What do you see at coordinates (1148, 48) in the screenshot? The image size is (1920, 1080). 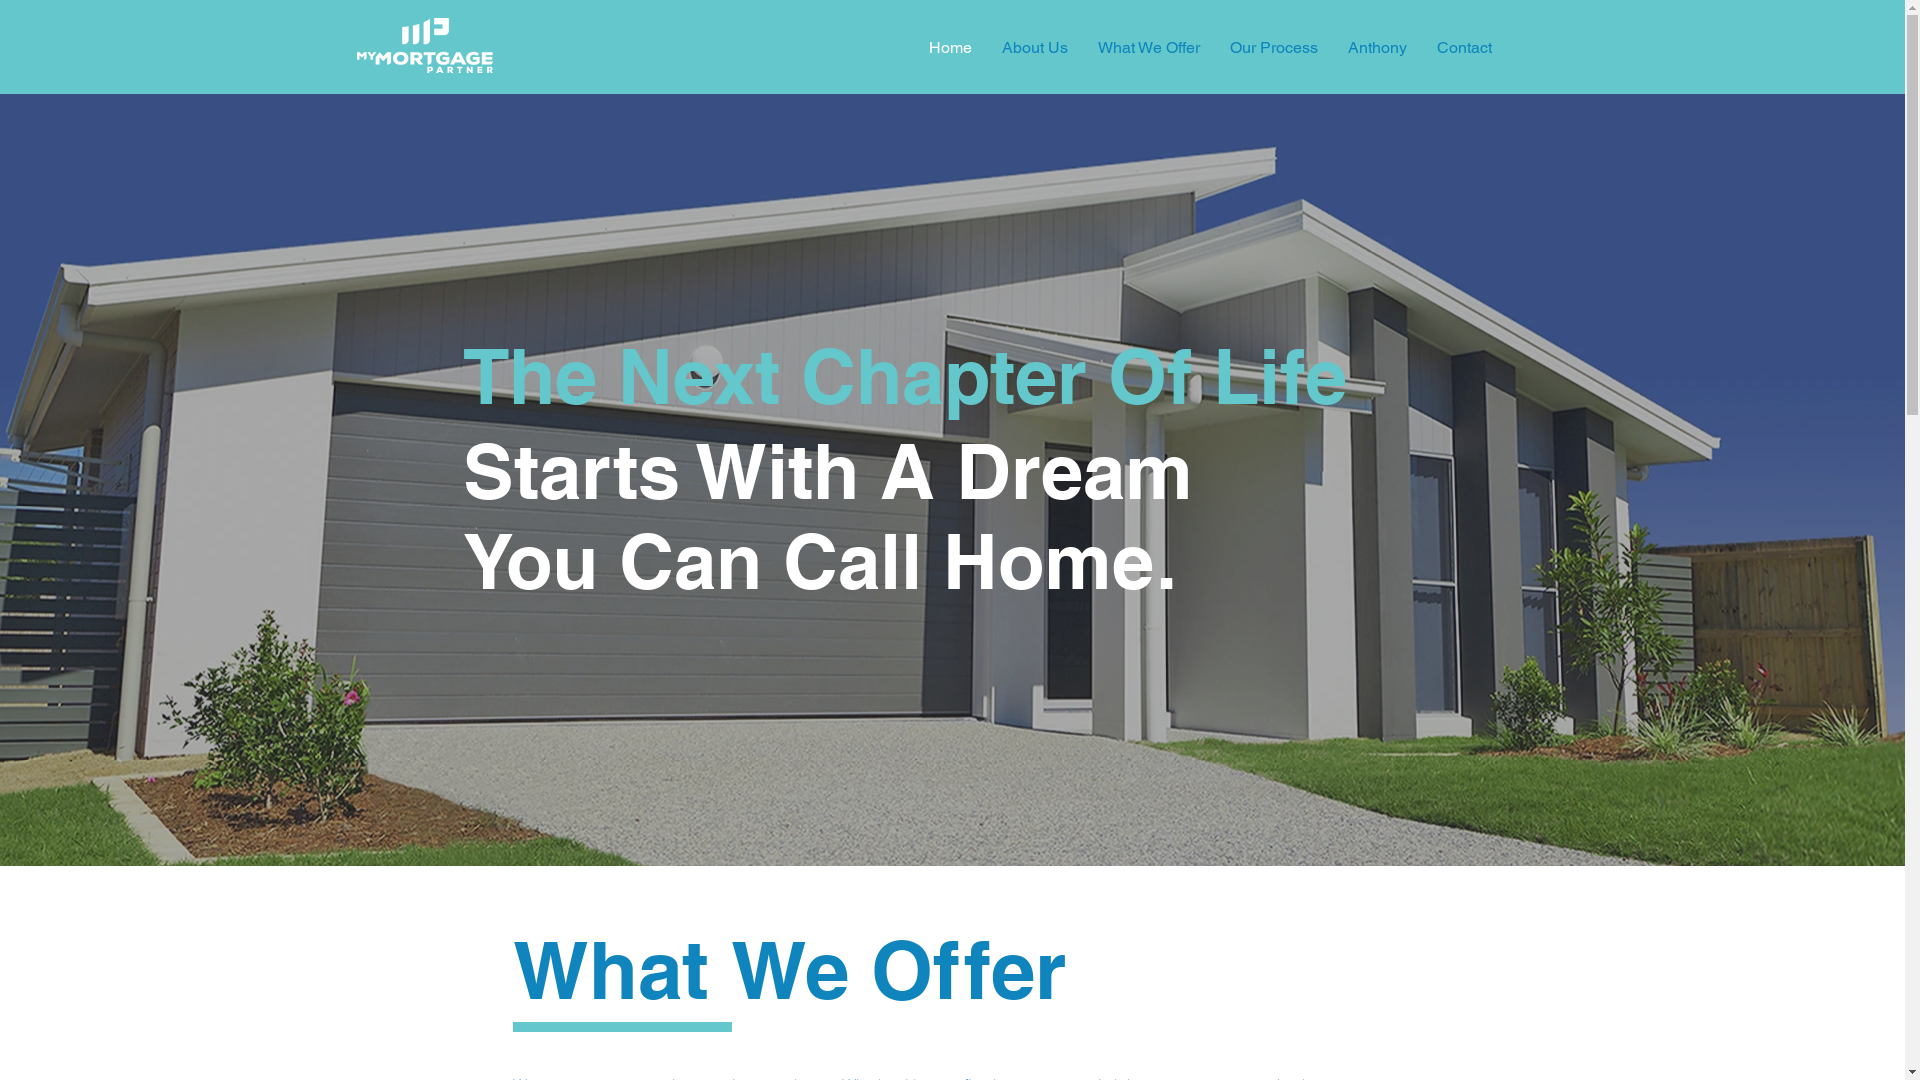 I see `What We Offer` at bounding box center [1148, 48].